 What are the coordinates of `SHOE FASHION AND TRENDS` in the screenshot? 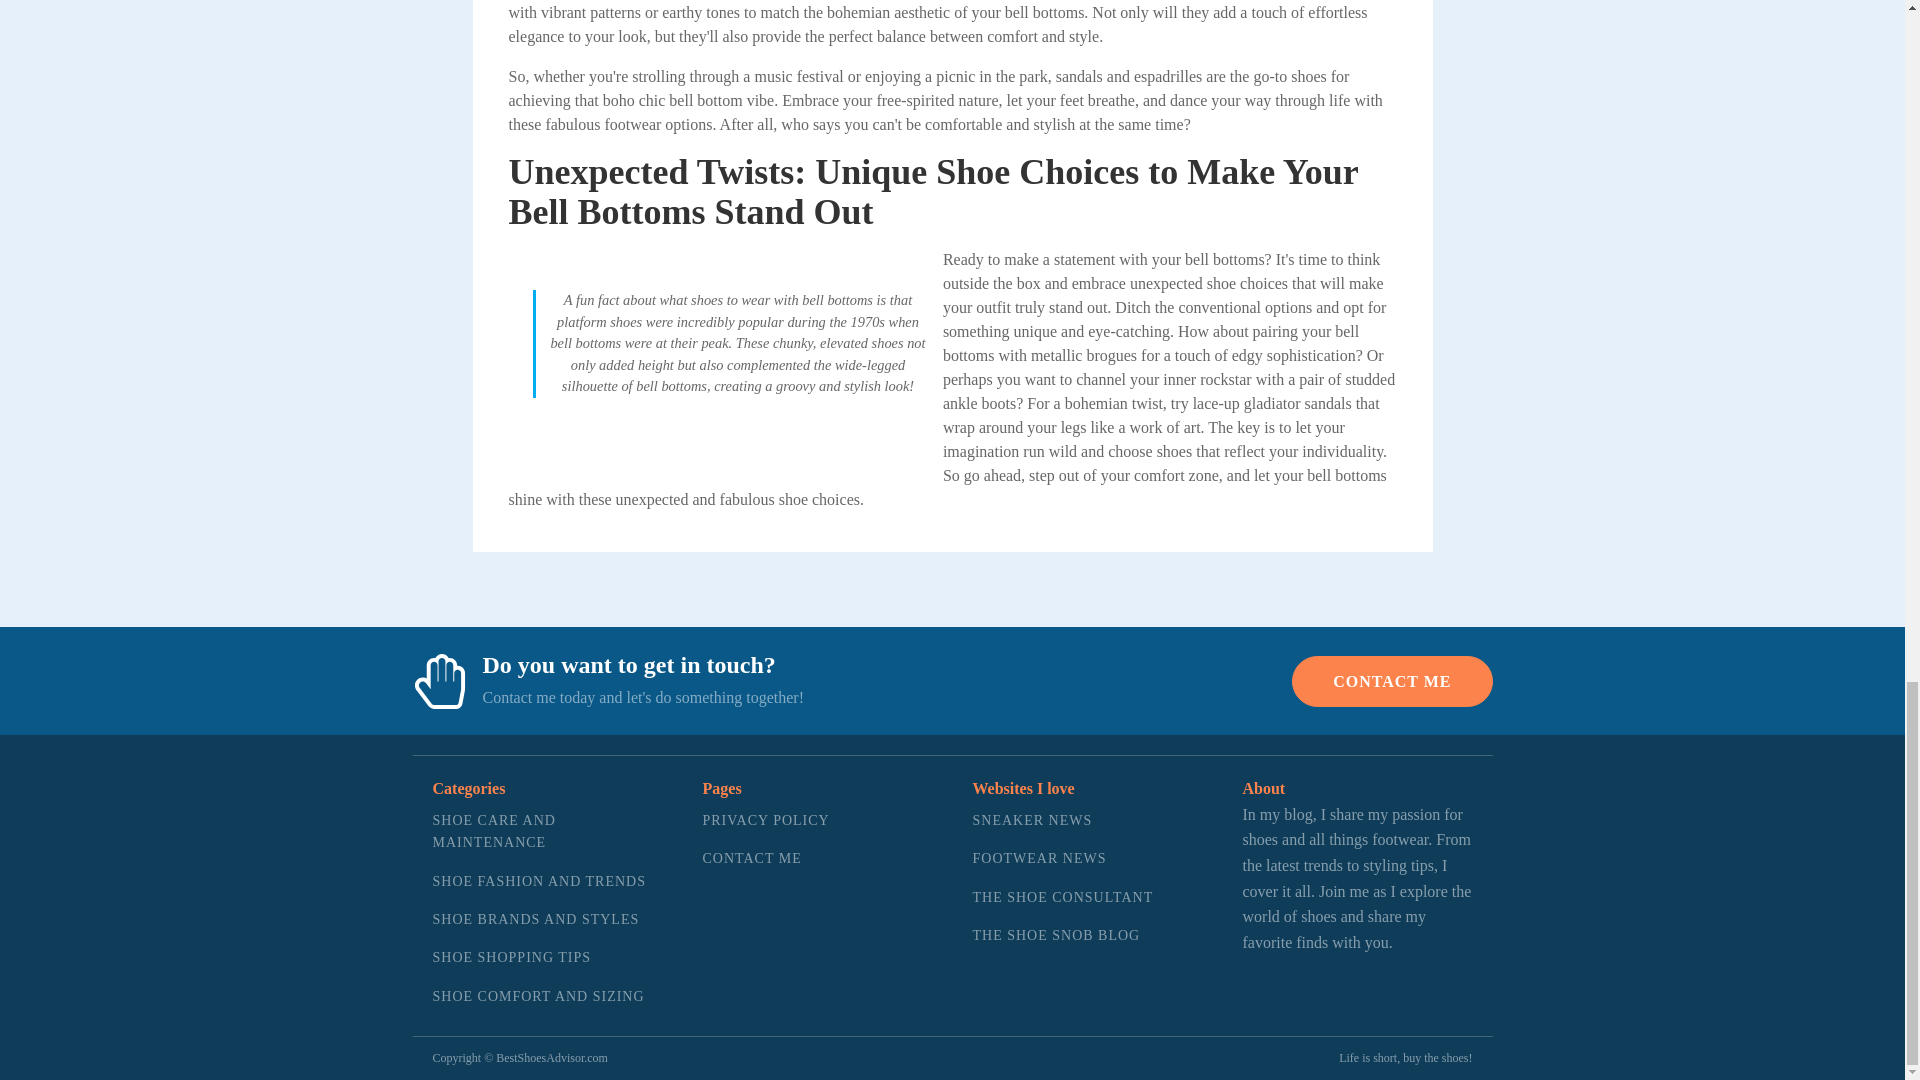 It's located at (547, 881).